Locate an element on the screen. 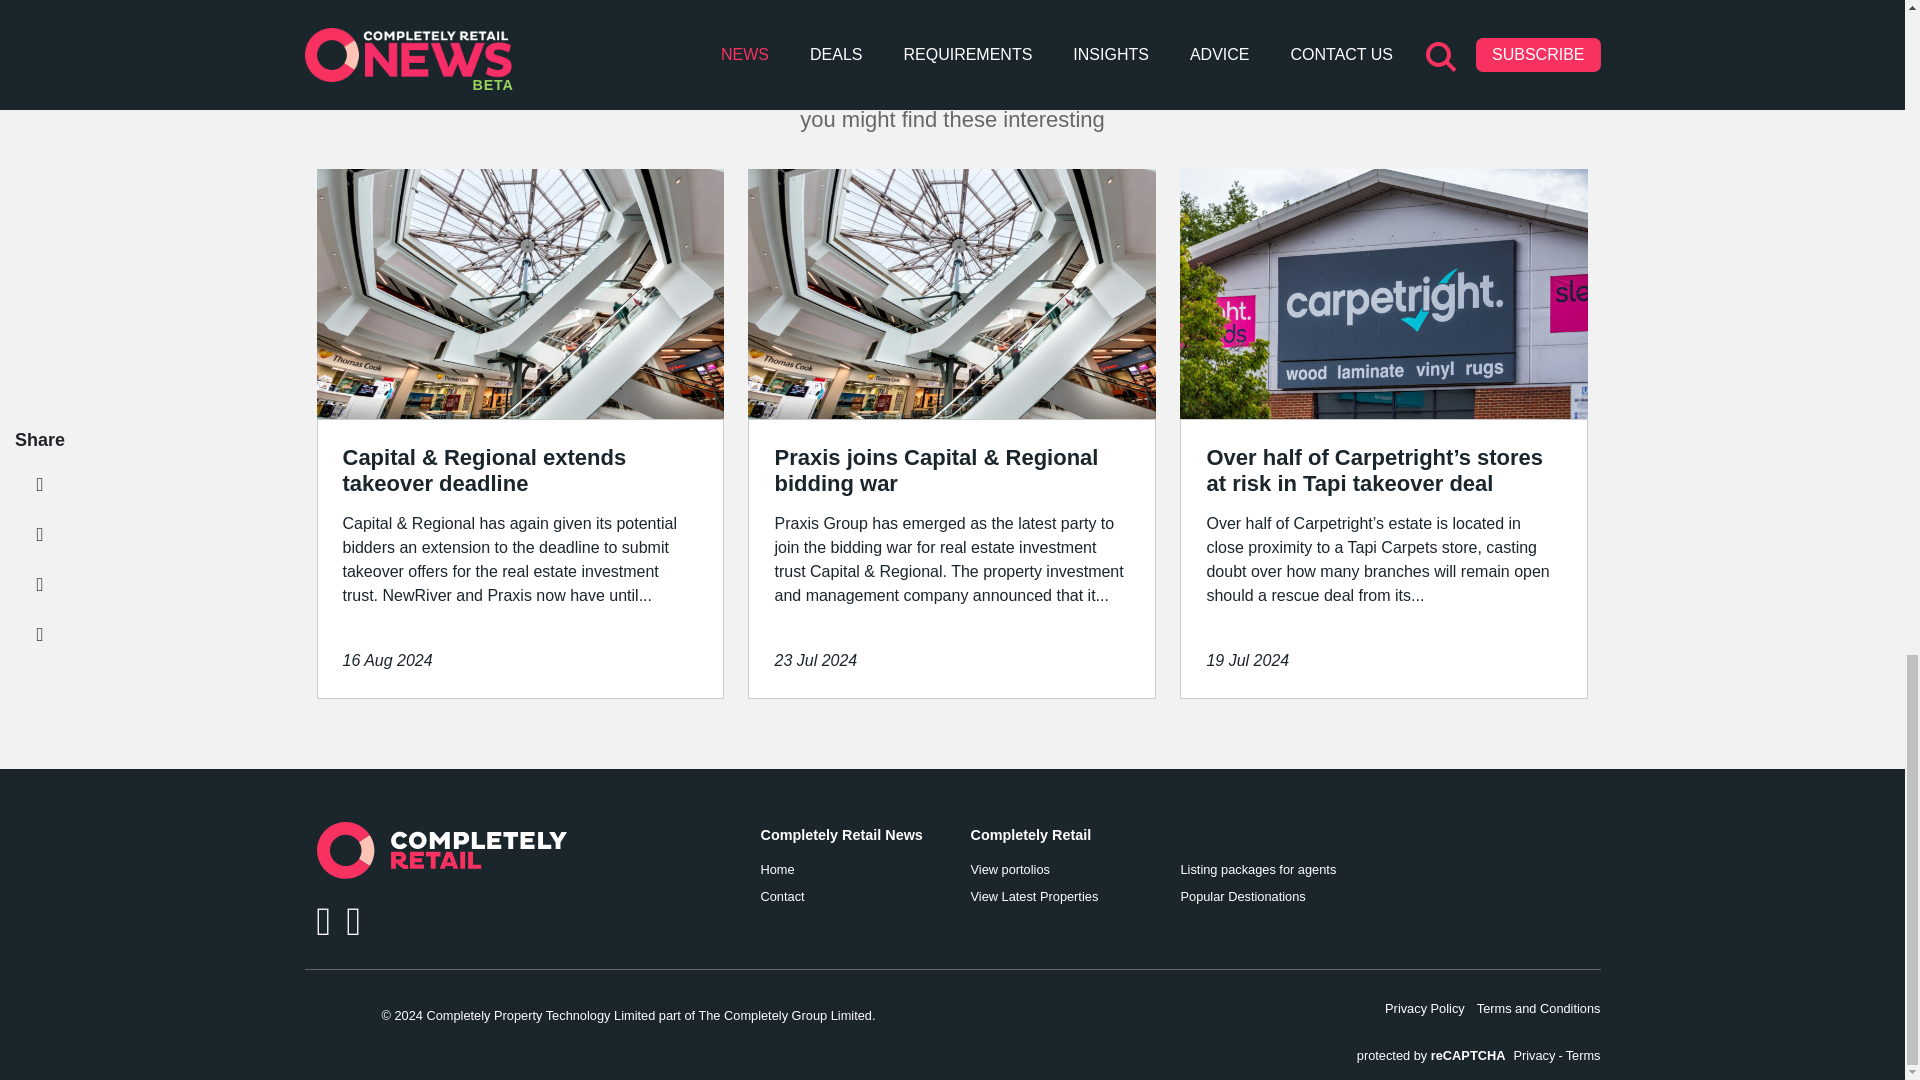  Privacy Policy is located at coordinates (1424, 1008).